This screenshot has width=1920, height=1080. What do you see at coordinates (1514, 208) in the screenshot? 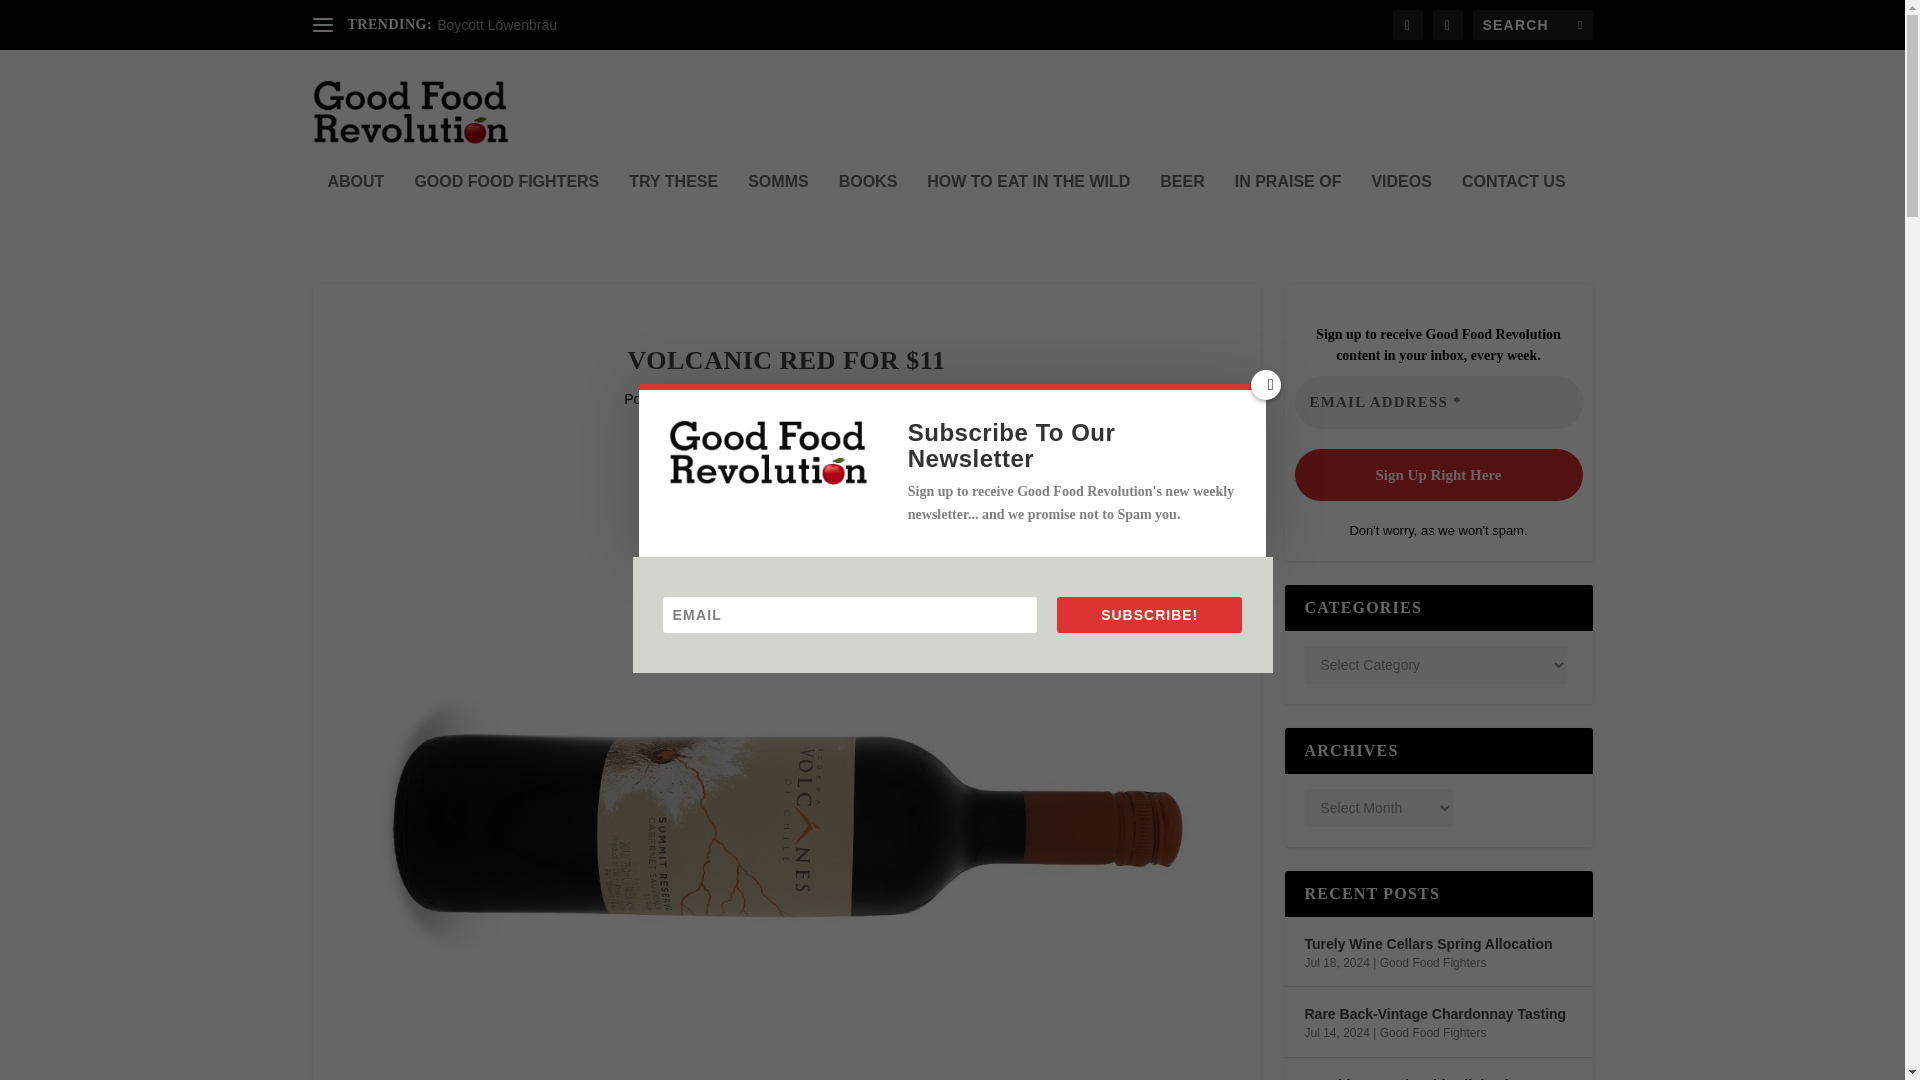
I see `CONTACT US` at bounding box center [1514, 208].